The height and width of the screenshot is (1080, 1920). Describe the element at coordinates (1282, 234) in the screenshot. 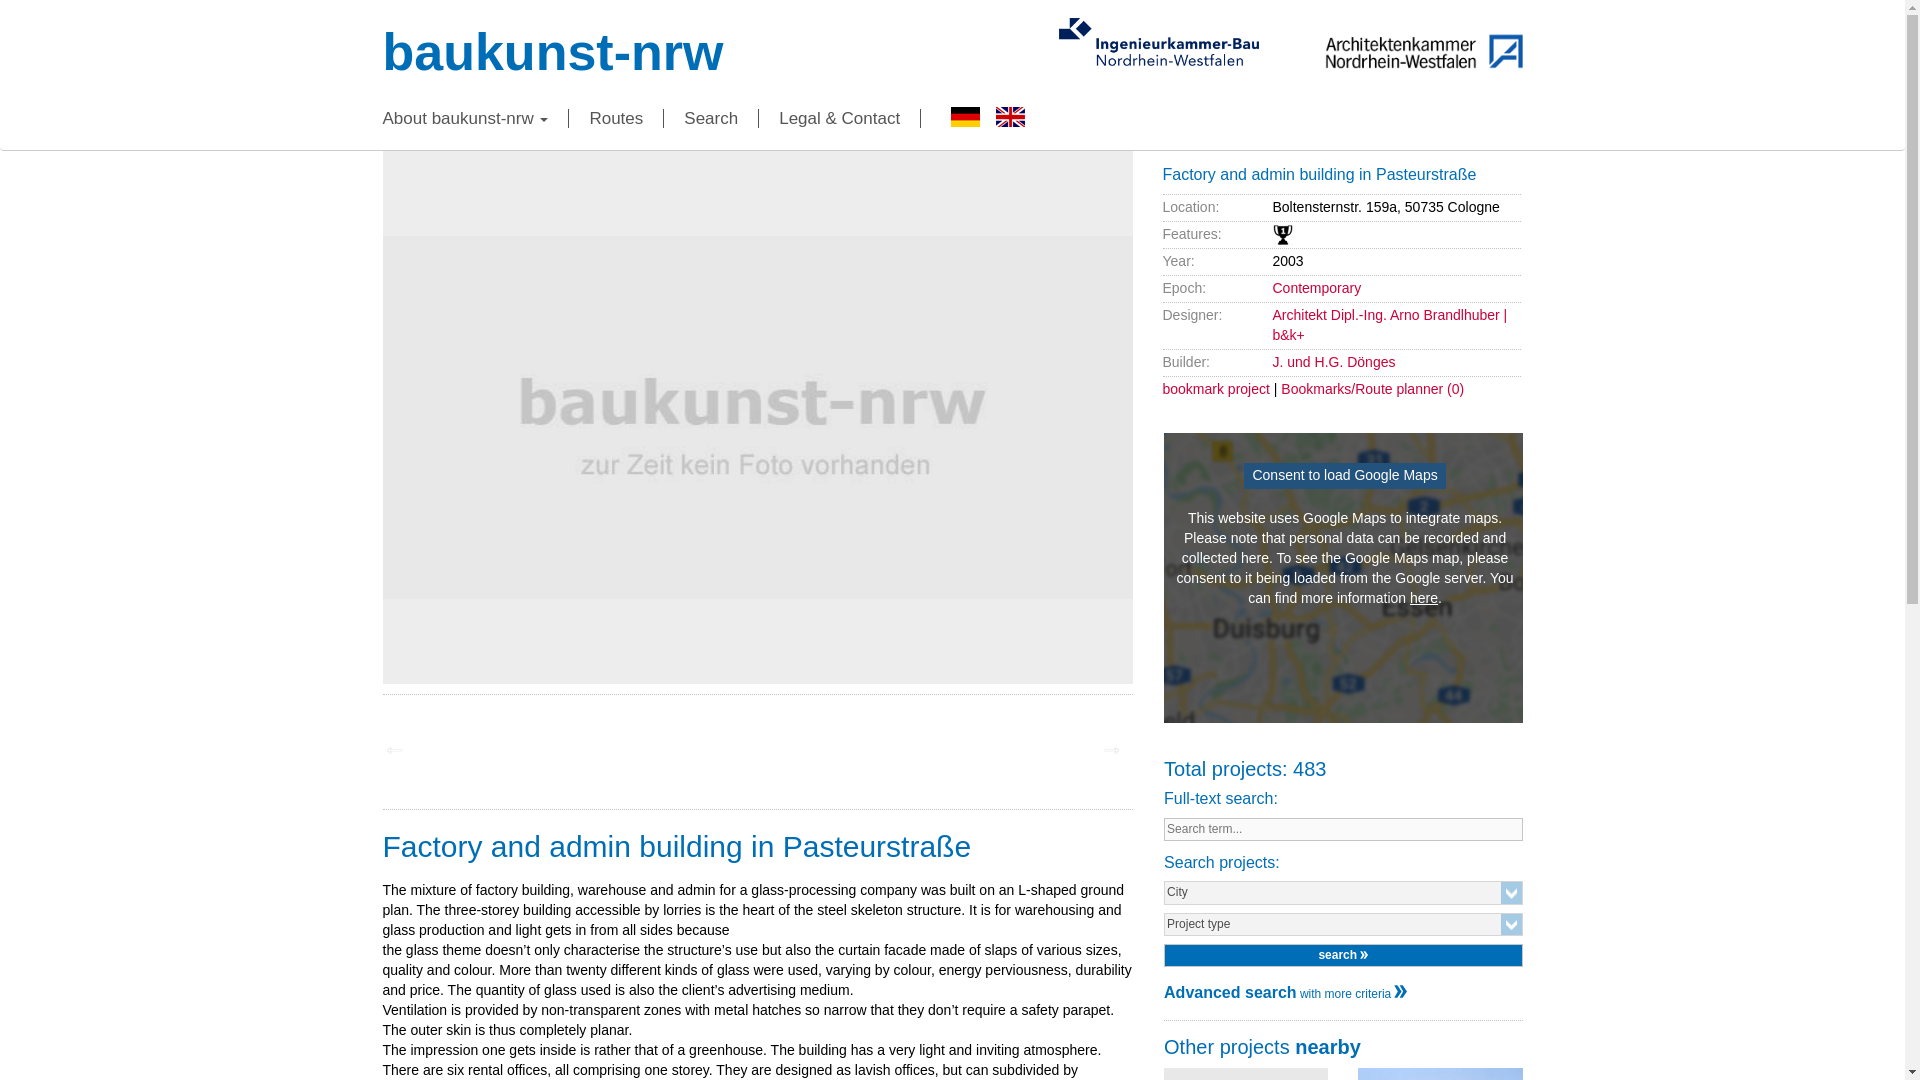

I see `awarded building` at that location.